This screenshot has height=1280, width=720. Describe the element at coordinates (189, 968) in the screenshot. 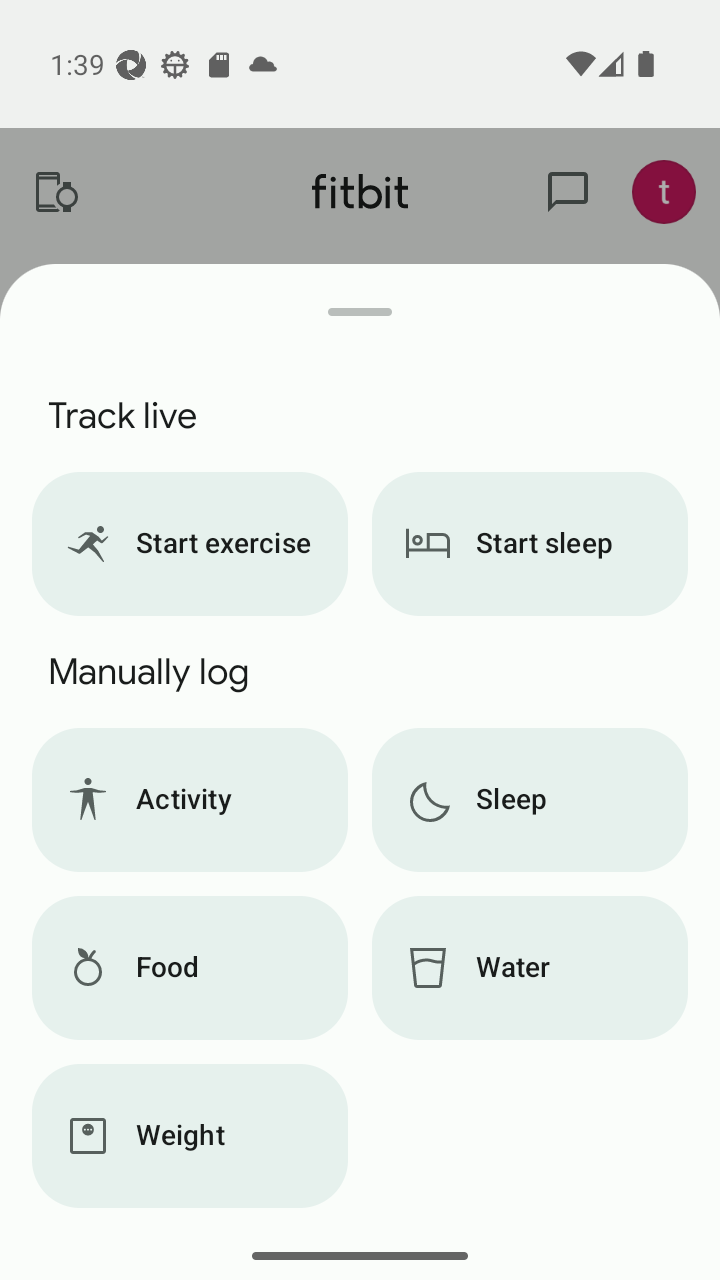

I see `Food` at that location.